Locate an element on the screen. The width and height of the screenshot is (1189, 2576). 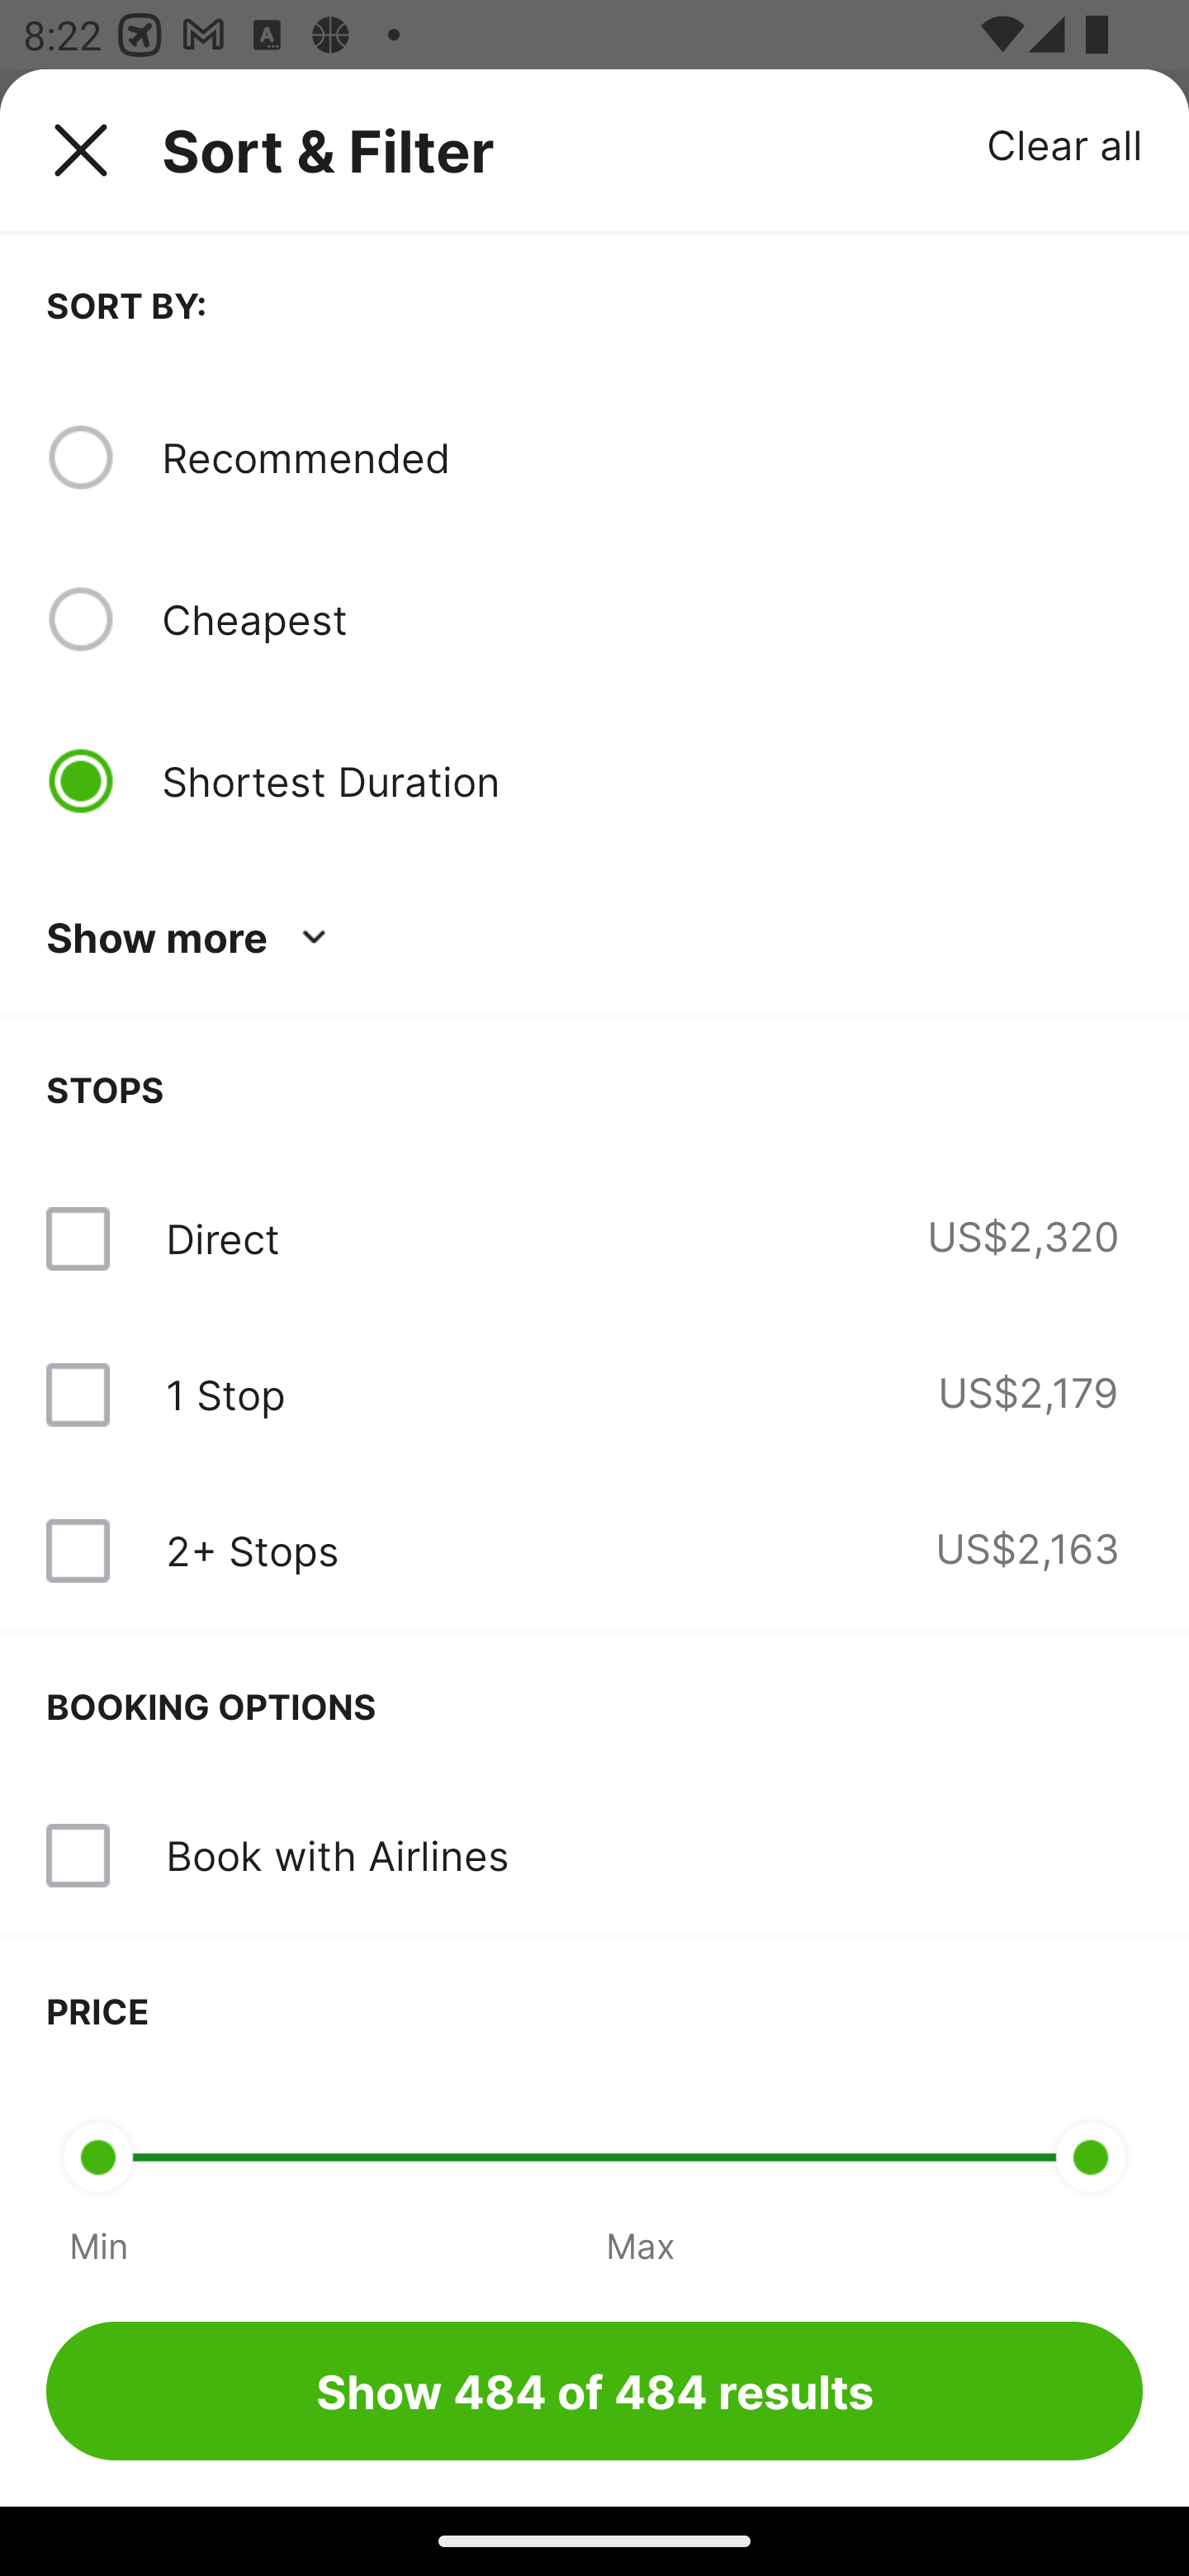
1 Stop US$2,179 is located at coordinates (594, 1395).